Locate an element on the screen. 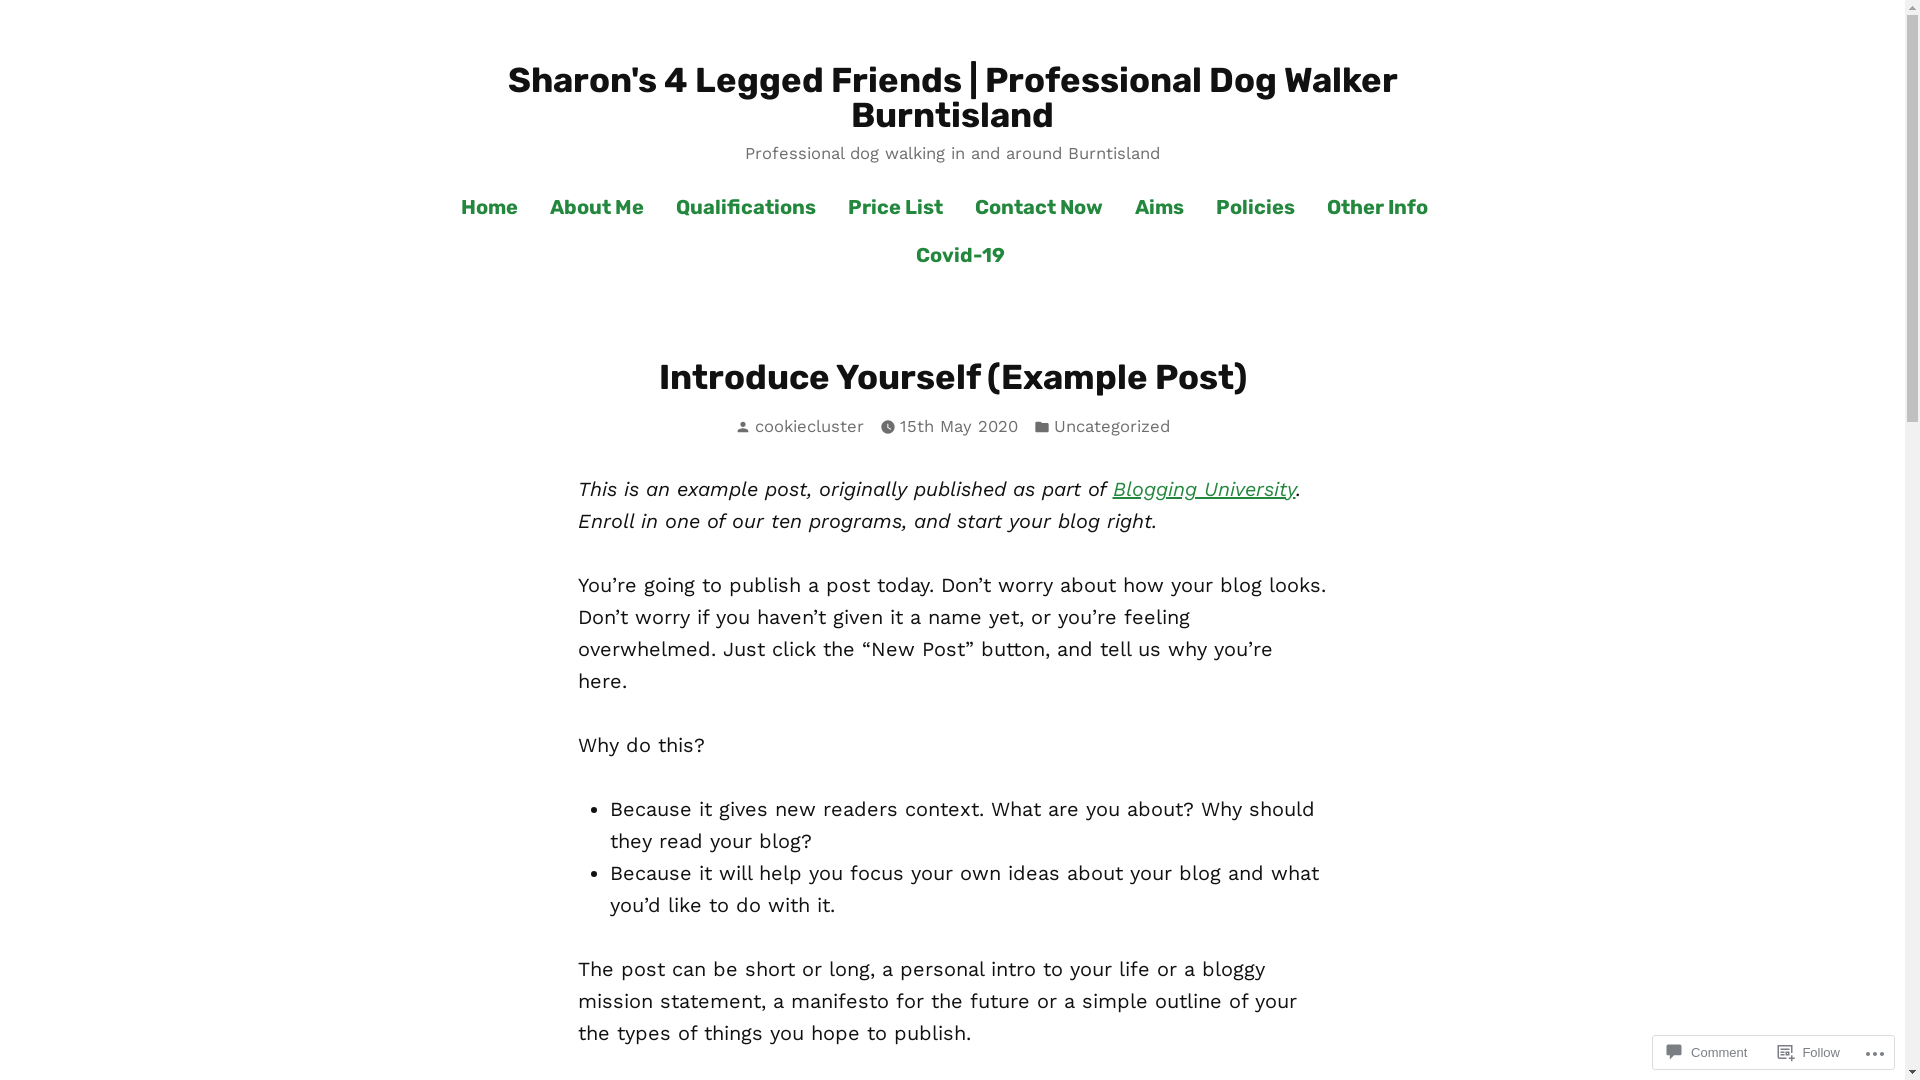  Price List is located at coordinates (896, 208).